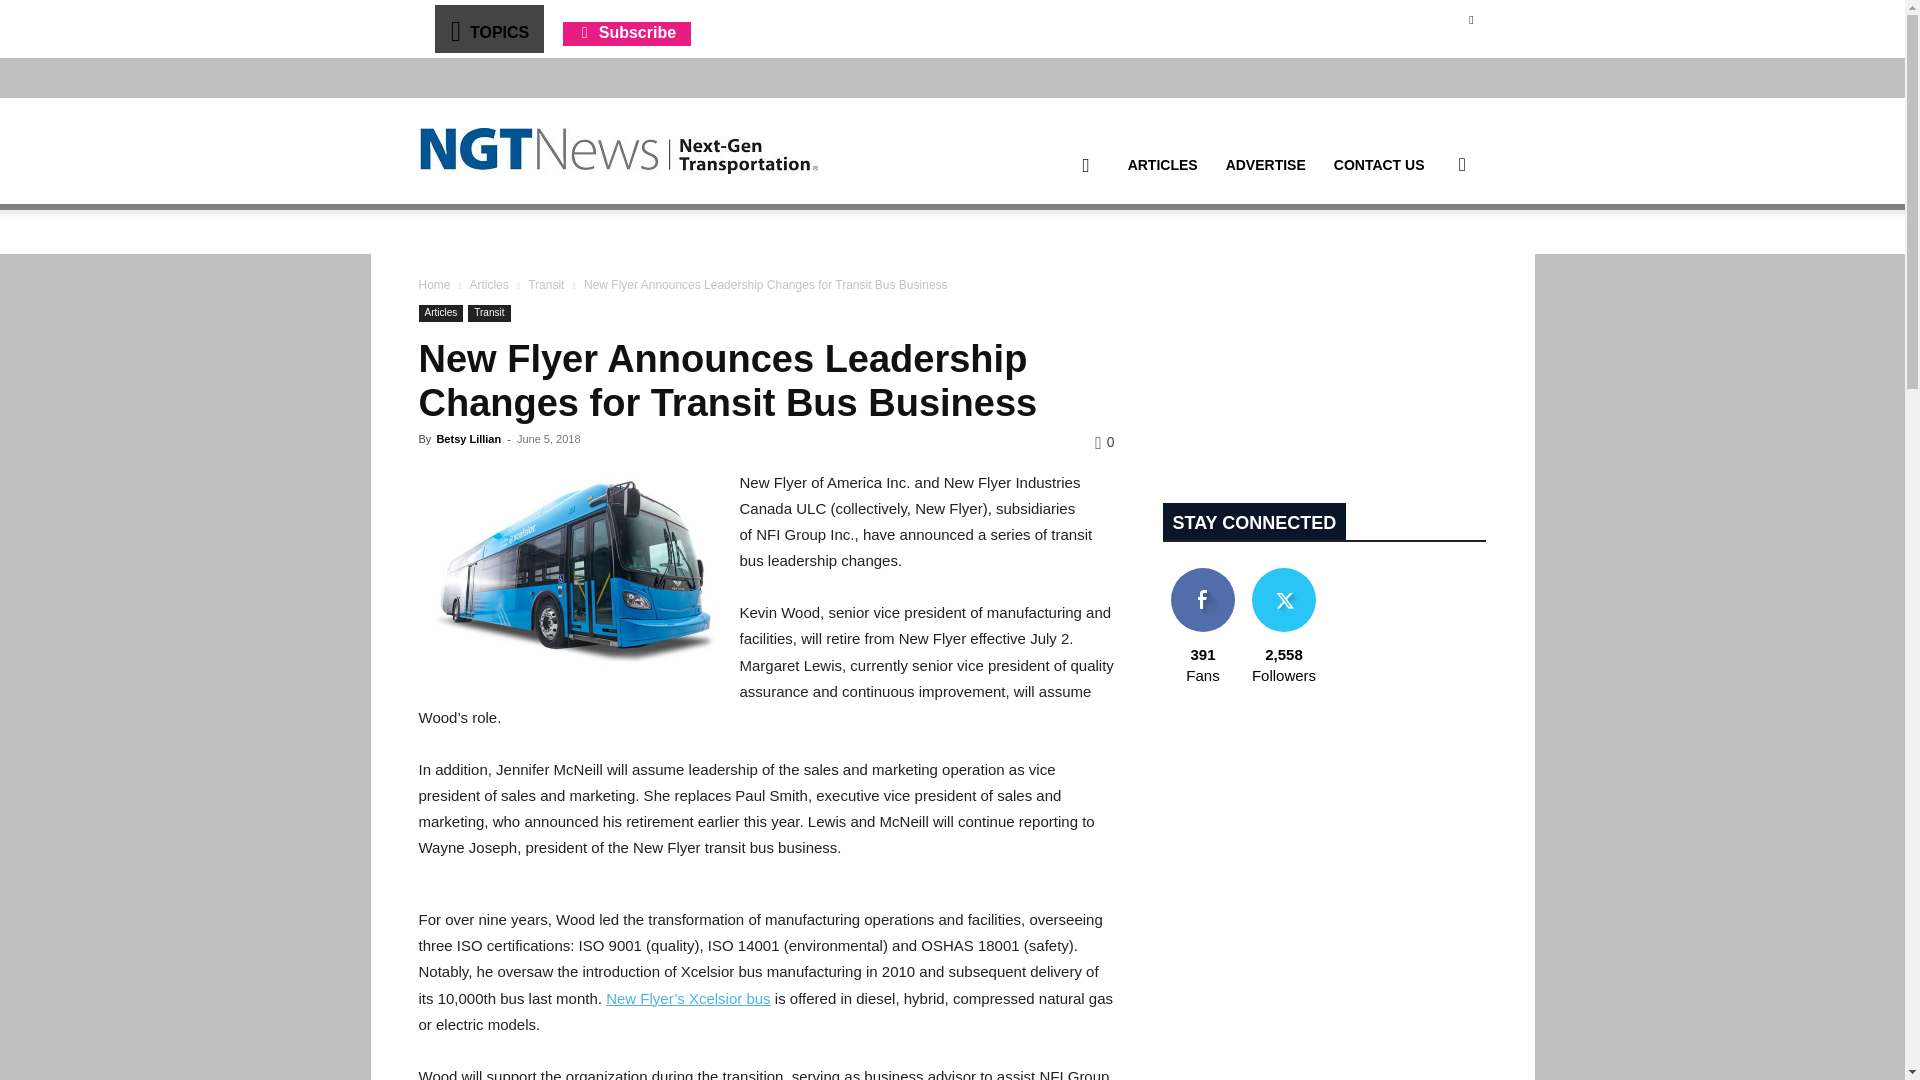 The width and height of the screenshot is (1920, 1080). What do you see at coordinates (618, 150) in the screenshot?
I see `NGT News` at bounding box center [618, 150].